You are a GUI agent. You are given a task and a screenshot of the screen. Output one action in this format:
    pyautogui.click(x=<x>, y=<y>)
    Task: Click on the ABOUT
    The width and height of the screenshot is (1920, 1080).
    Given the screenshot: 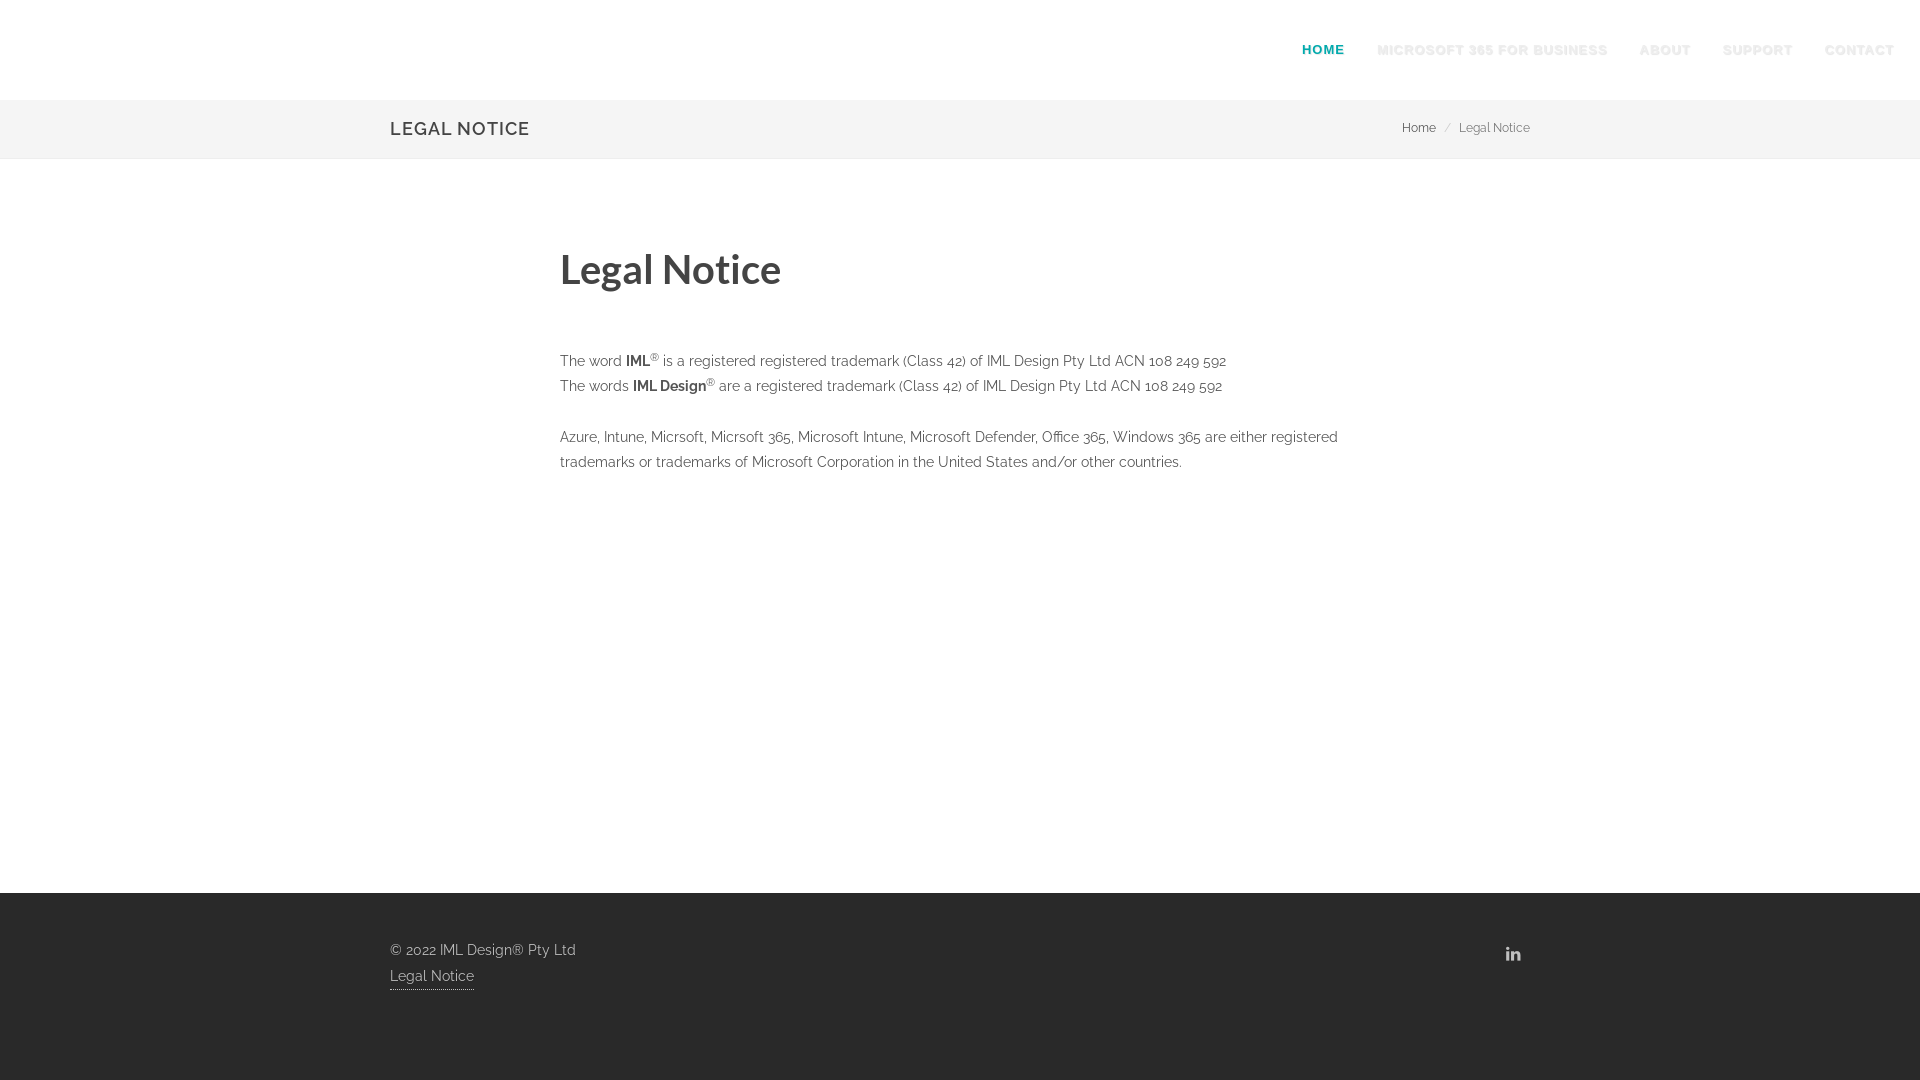 What is the action you would take?
    pyautogui.click(x=1664, y=50)
    